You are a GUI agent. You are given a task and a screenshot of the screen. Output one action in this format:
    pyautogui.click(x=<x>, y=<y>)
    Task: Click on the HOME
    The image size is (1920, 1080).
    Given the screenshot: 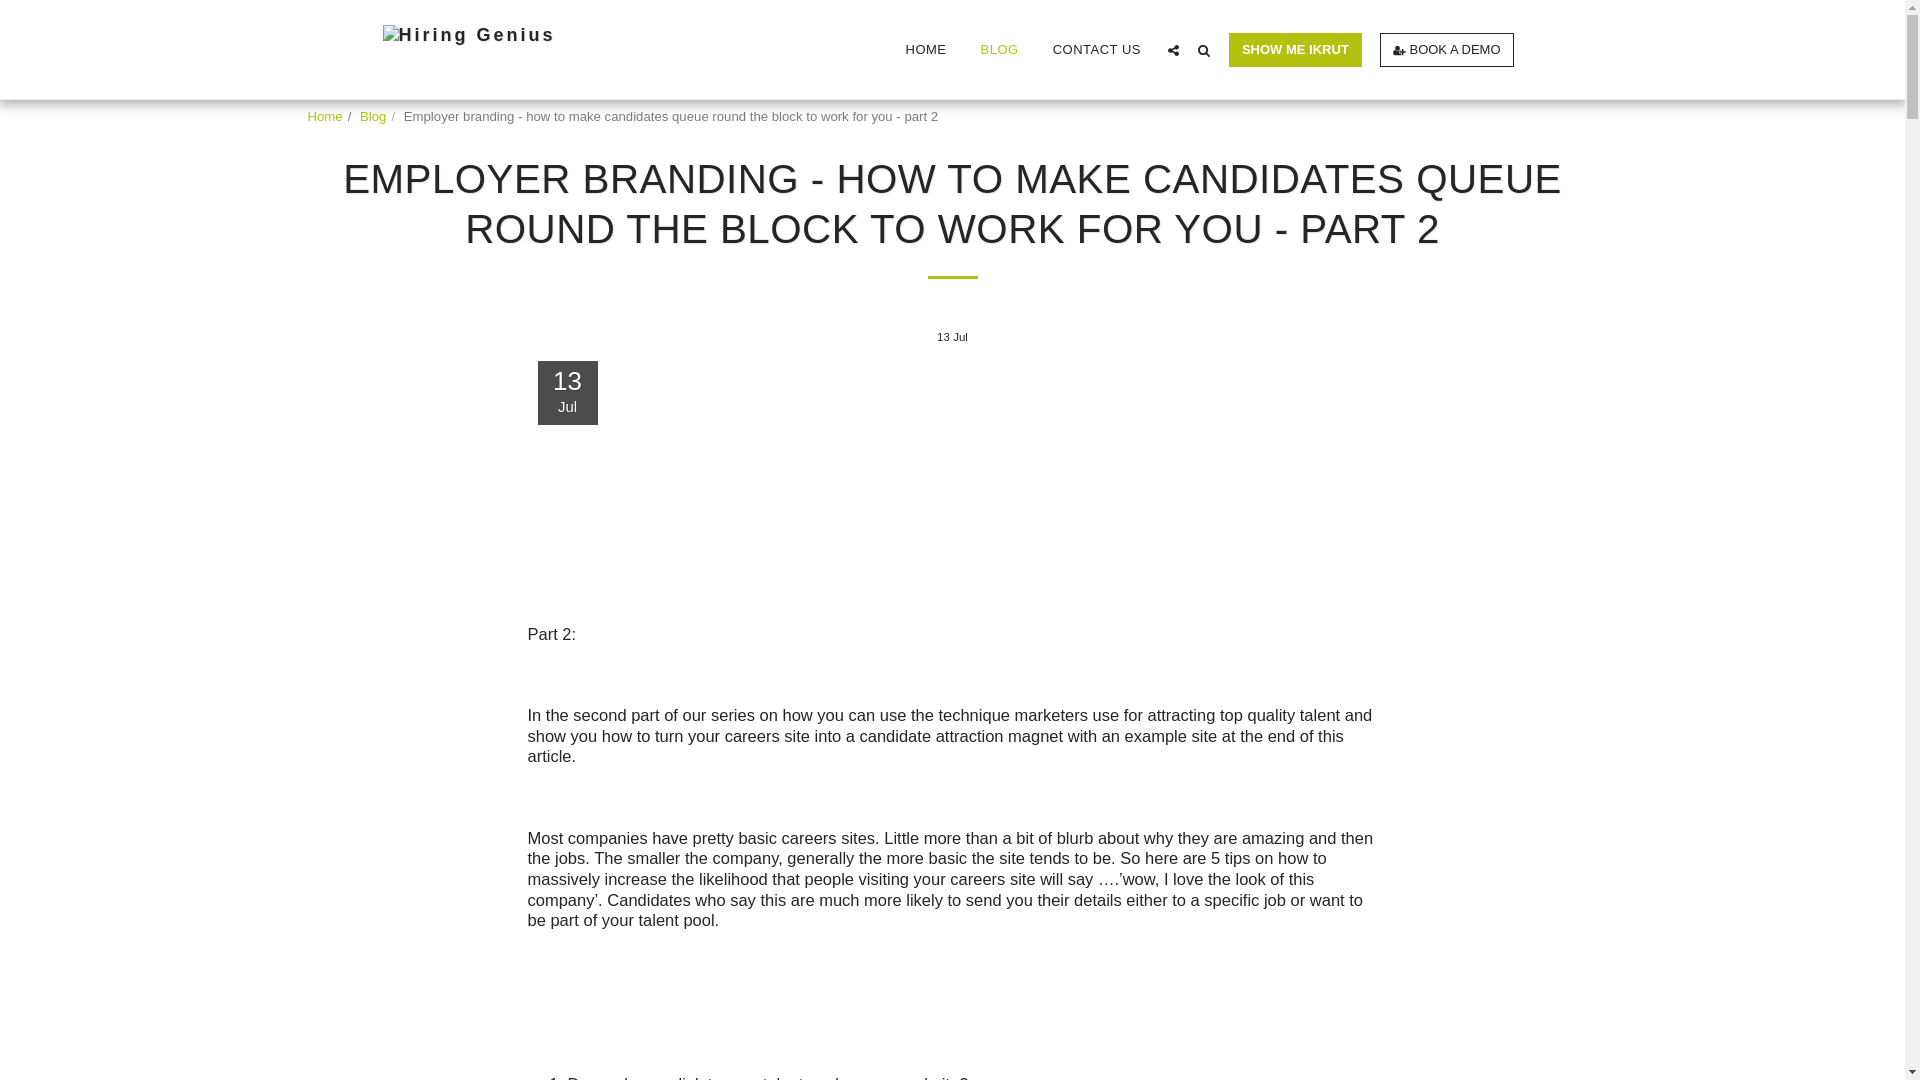 What is the action you would take?
    pyautogui.click(x=926, y=49)
    